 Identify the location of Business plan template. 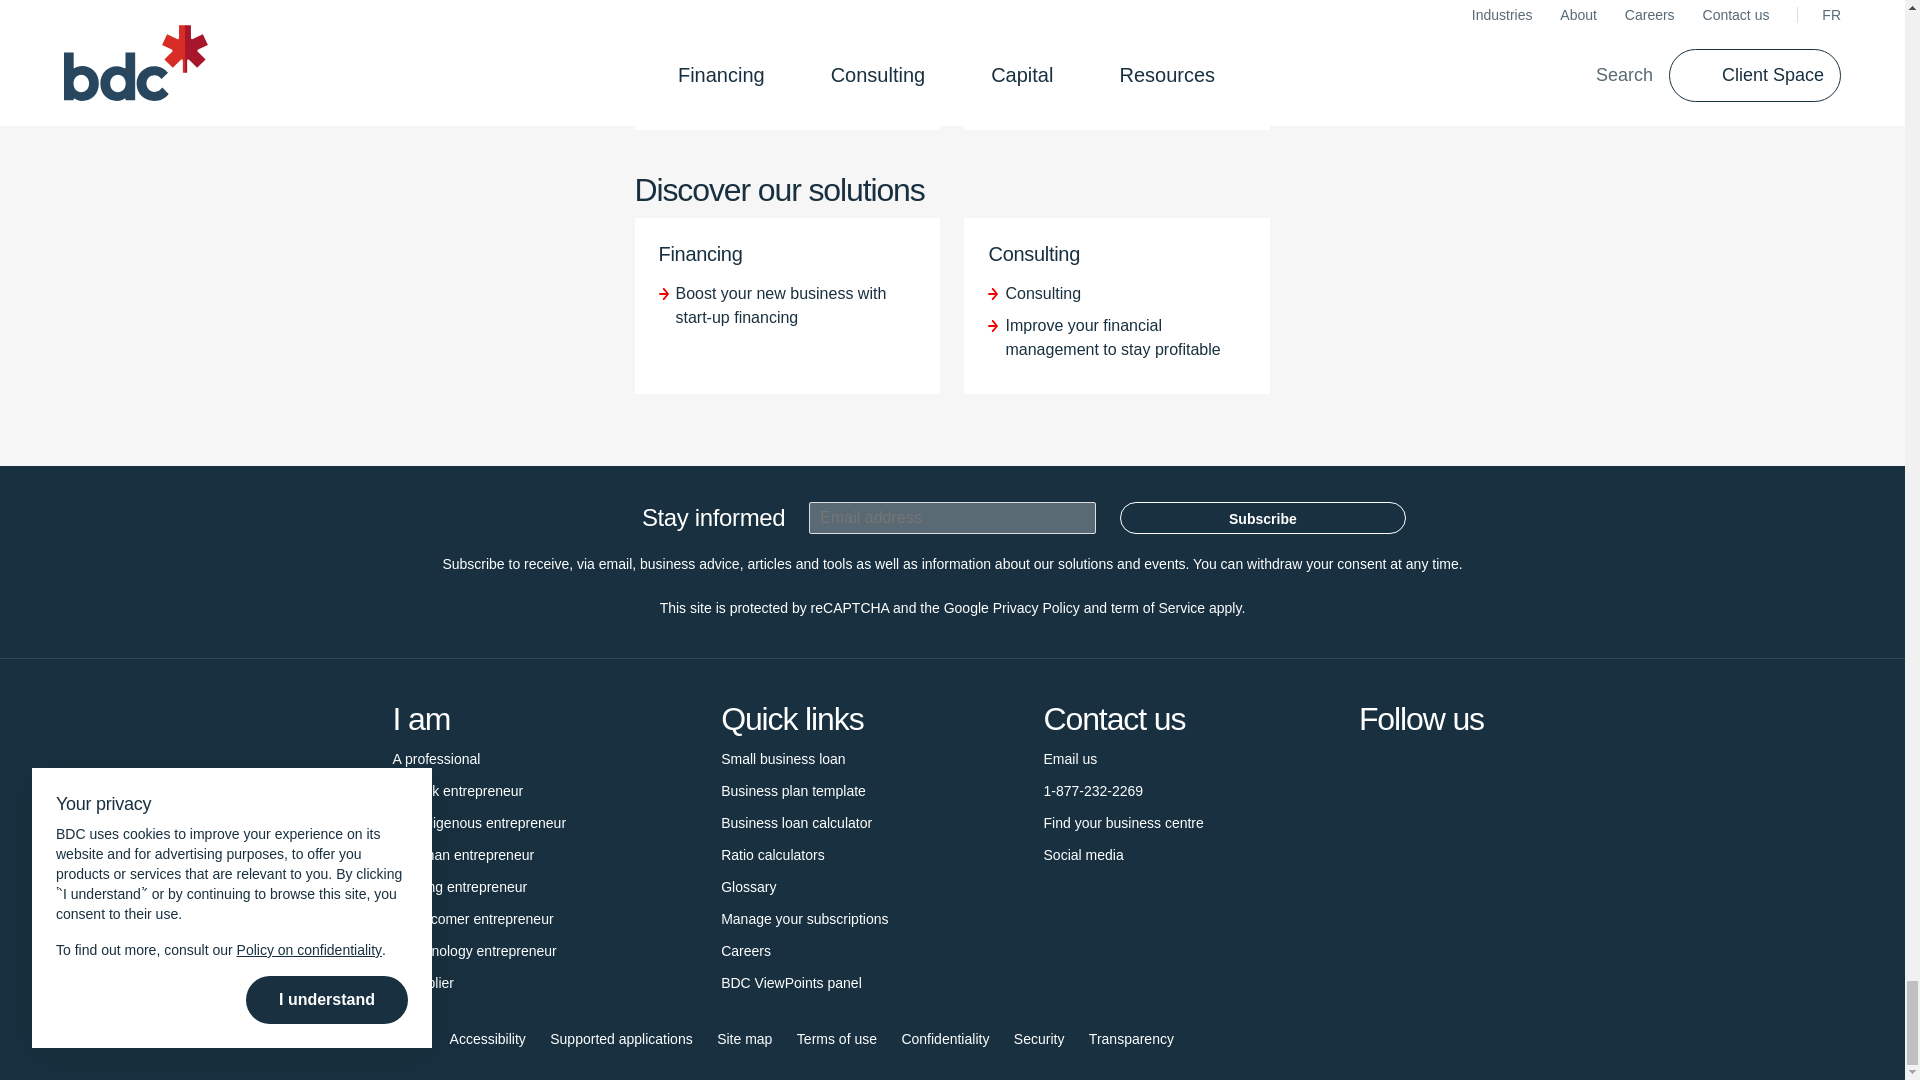
(793, 790).